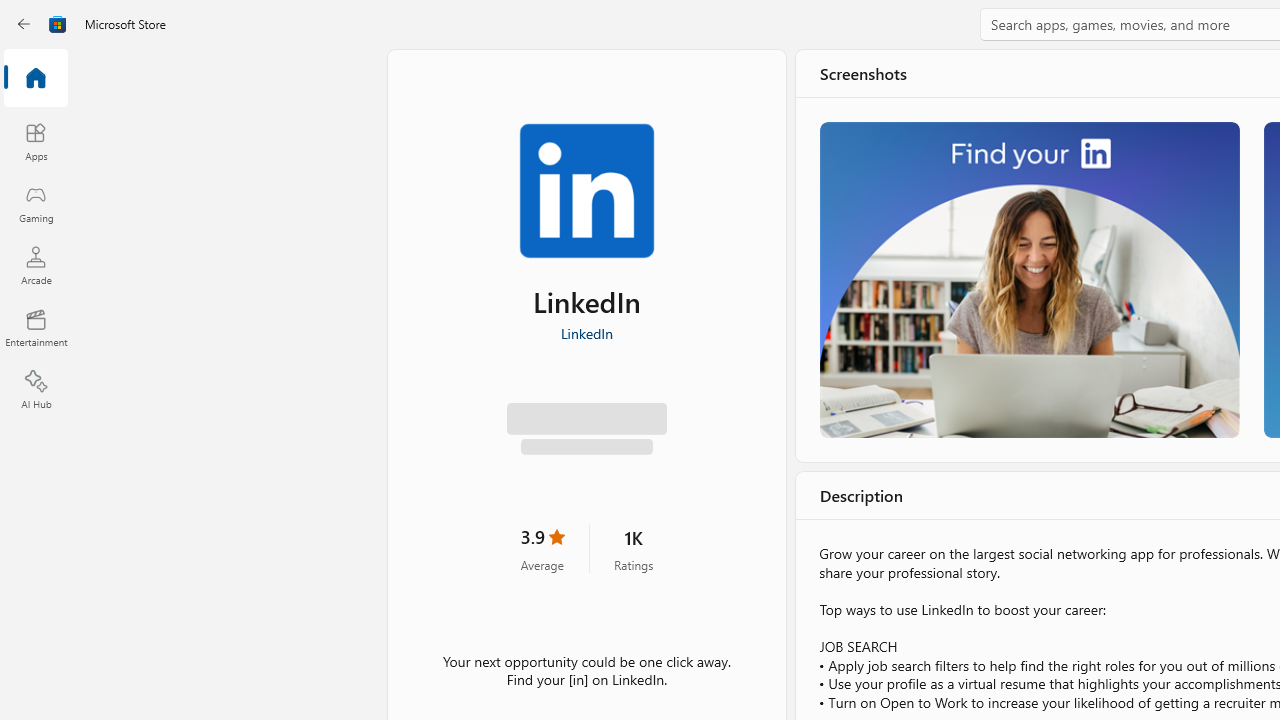 This screenshot has width=1280, height=720. What do you see at coordinates (36, 265) in the screenshot?
I see `Arcade` at bounding box center [36, 265].